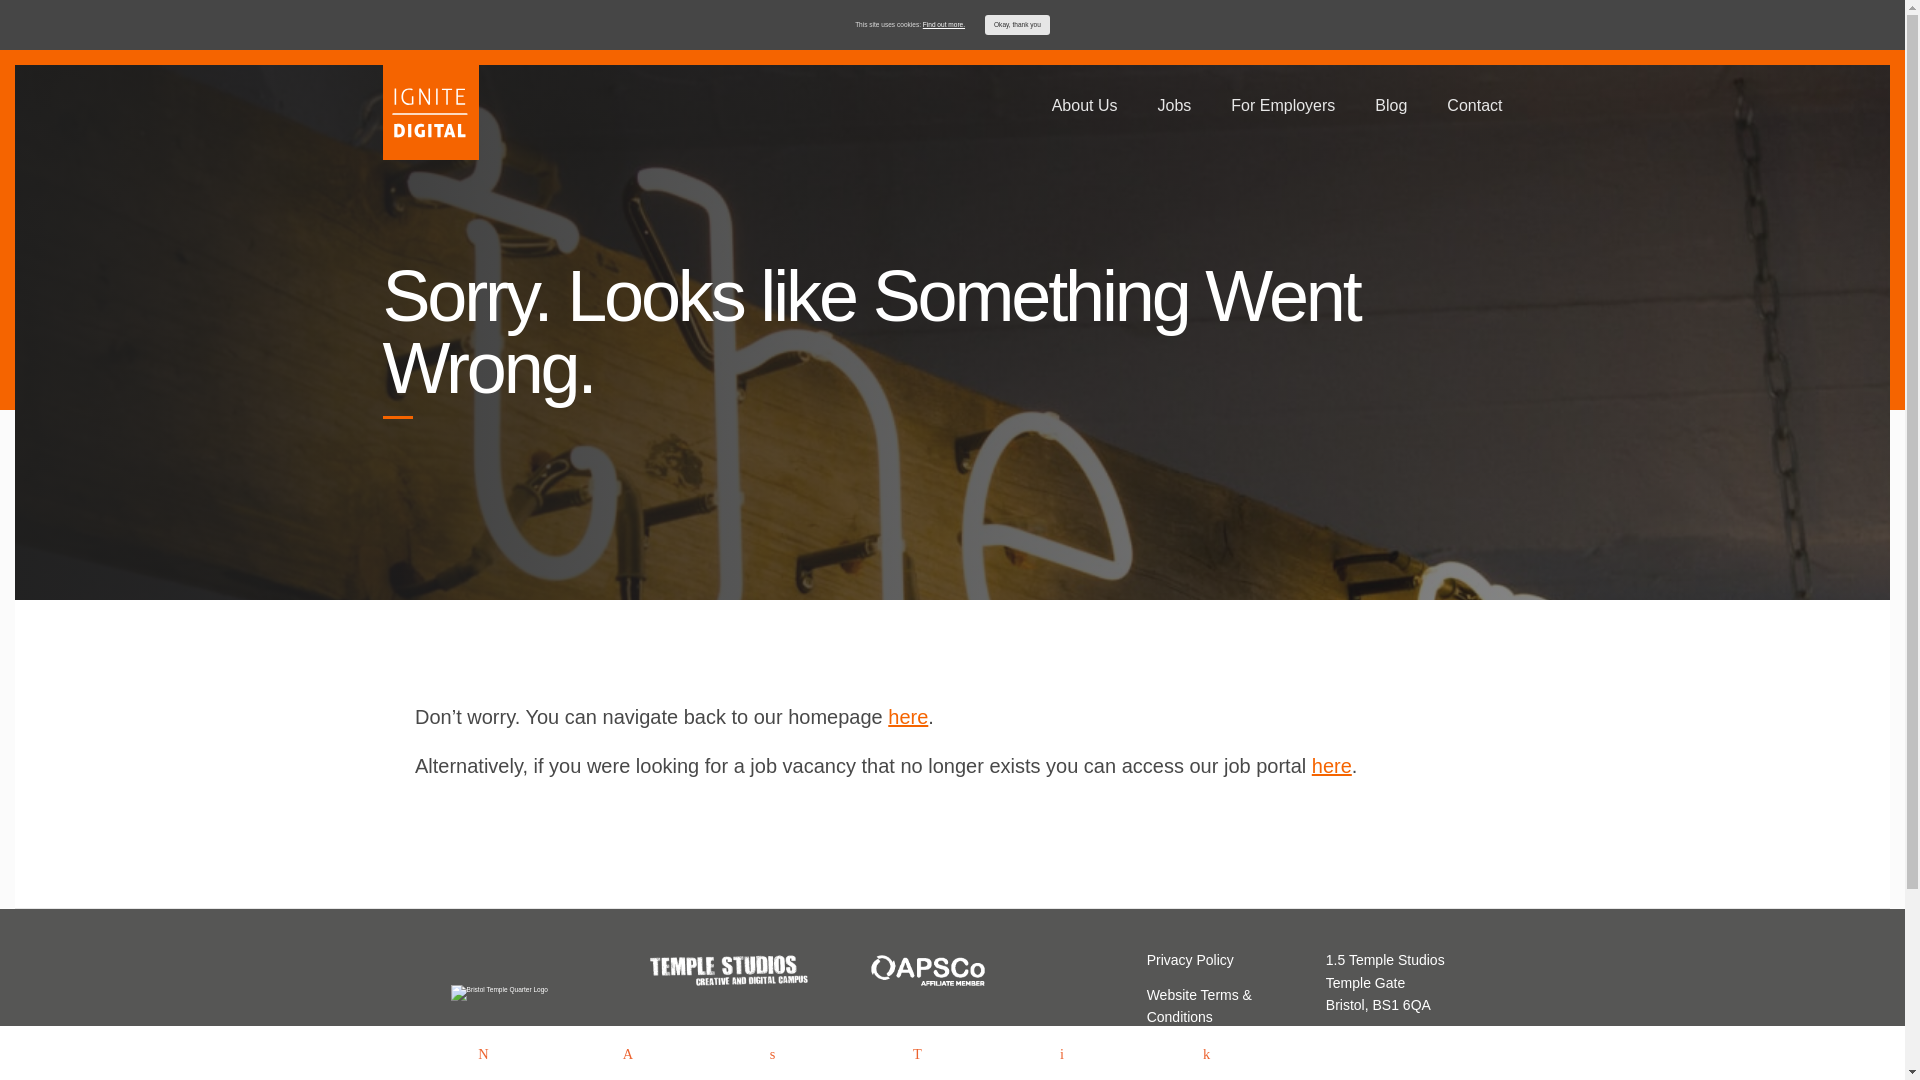 Image resolution: width=1920 pixels, height=1080 pixels. Describe the element at coordinates (944, 24) in the screenshot. I see `Find out more.` at that location.